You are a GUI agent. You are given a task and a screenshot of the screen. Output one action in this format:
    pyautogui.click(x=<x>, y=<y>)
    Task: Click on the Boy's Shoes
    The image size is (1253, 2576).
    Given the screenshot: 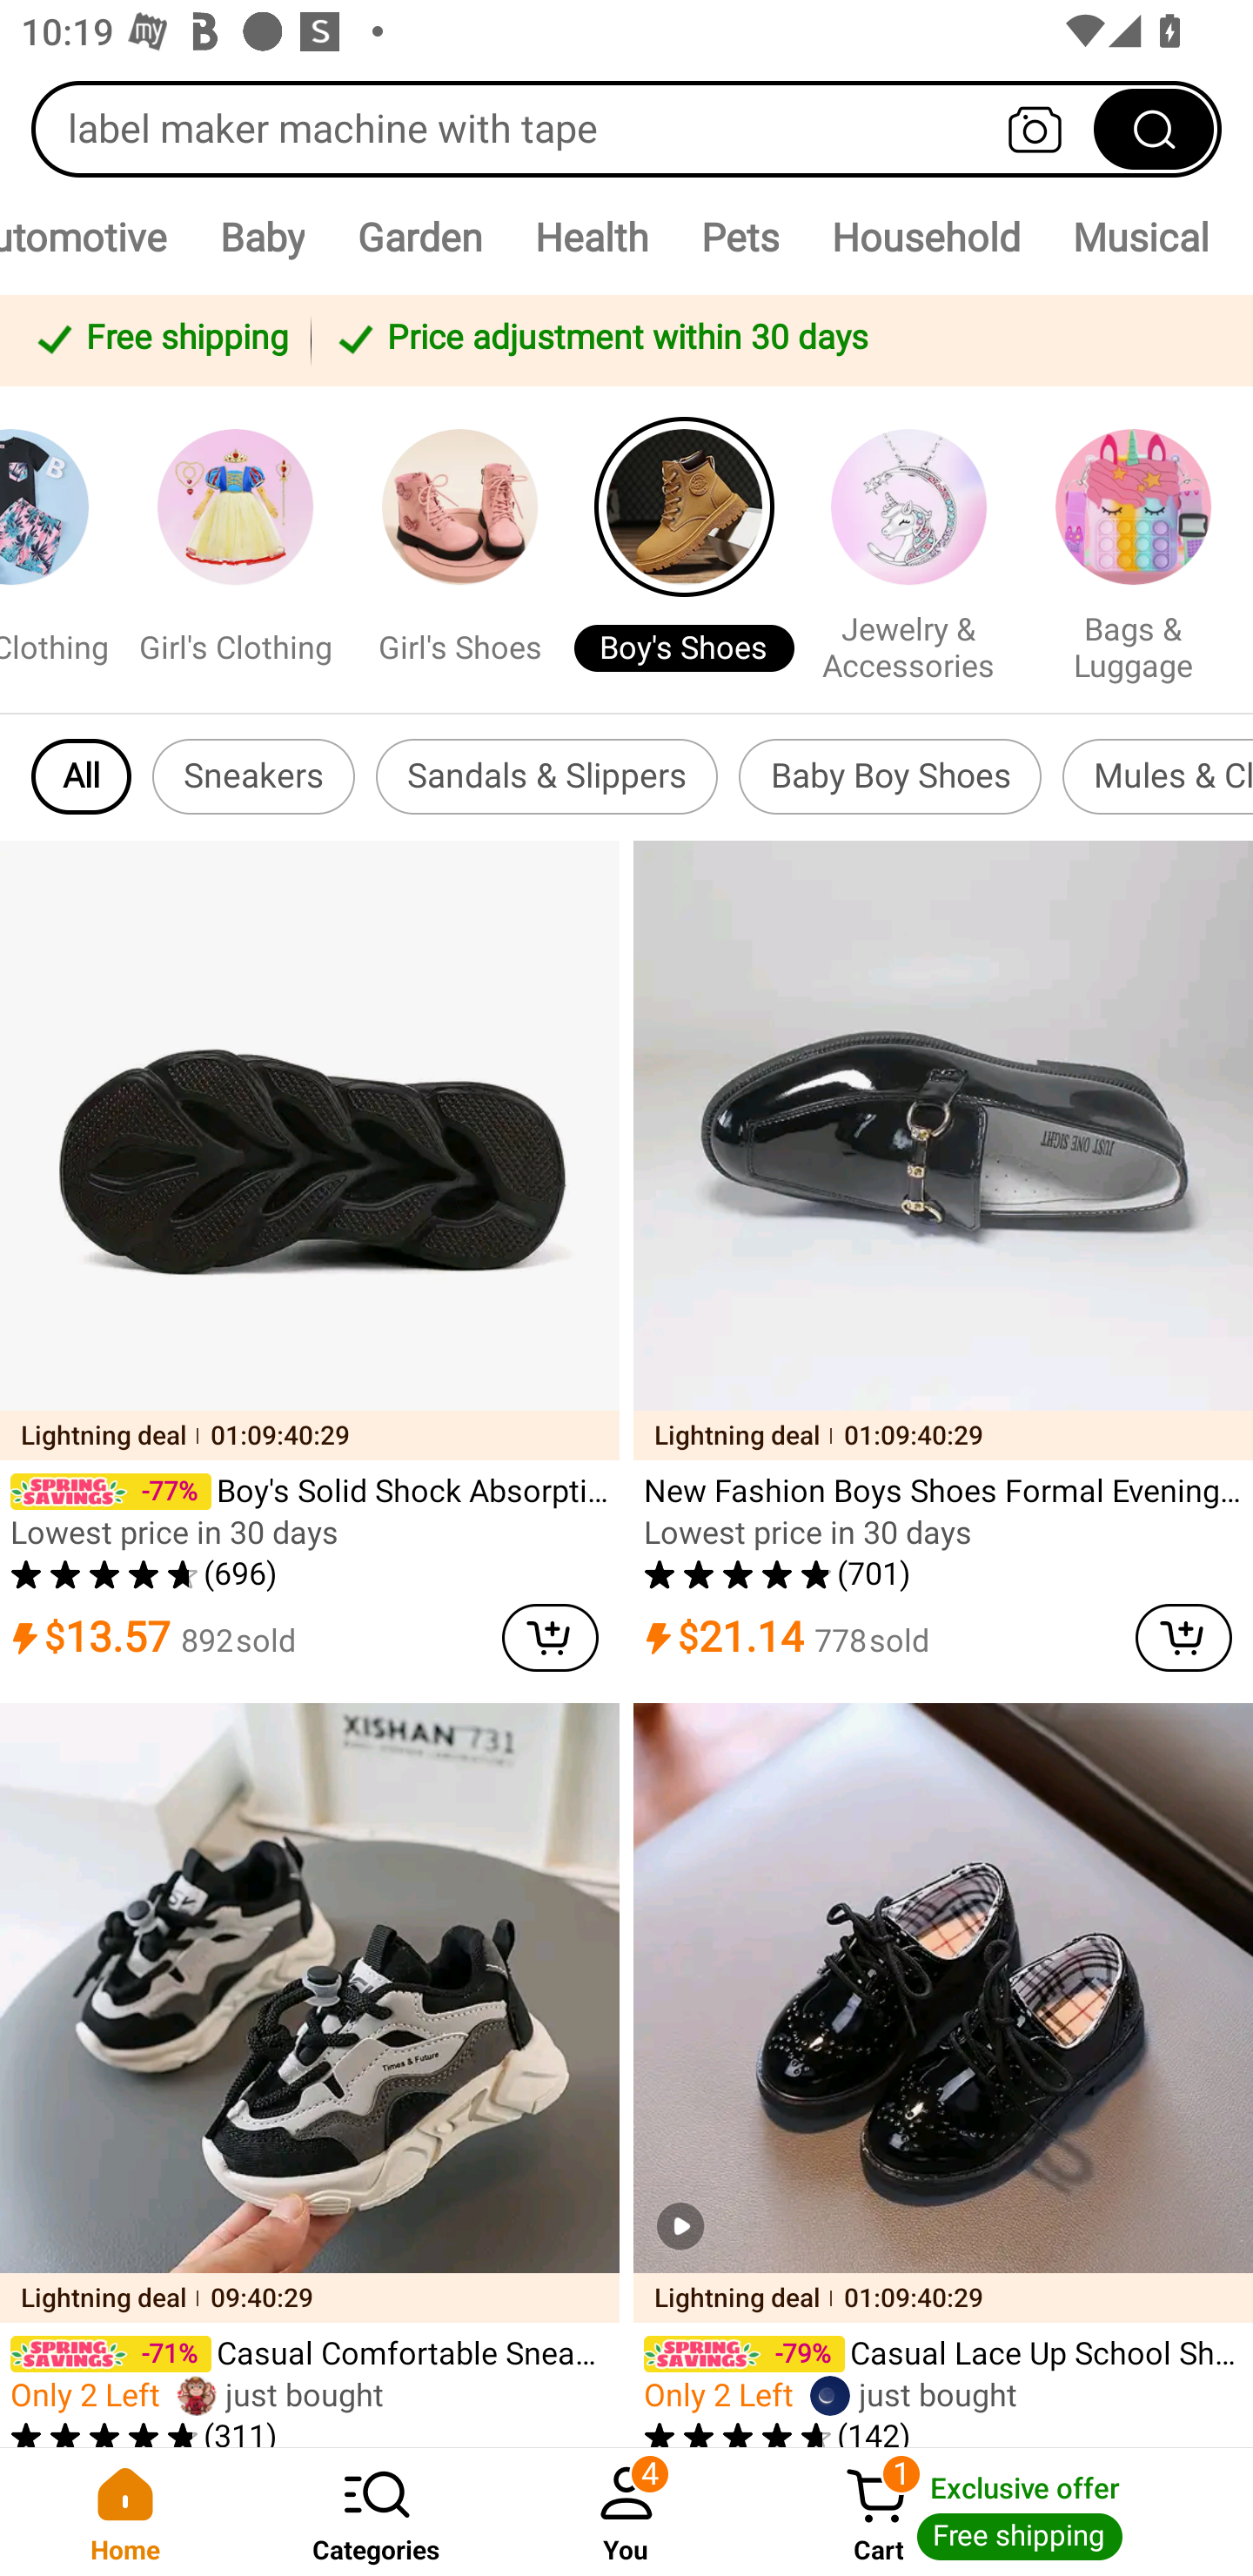 What is the action you would take?
    pyautogui.click(x=684, y=548)
    